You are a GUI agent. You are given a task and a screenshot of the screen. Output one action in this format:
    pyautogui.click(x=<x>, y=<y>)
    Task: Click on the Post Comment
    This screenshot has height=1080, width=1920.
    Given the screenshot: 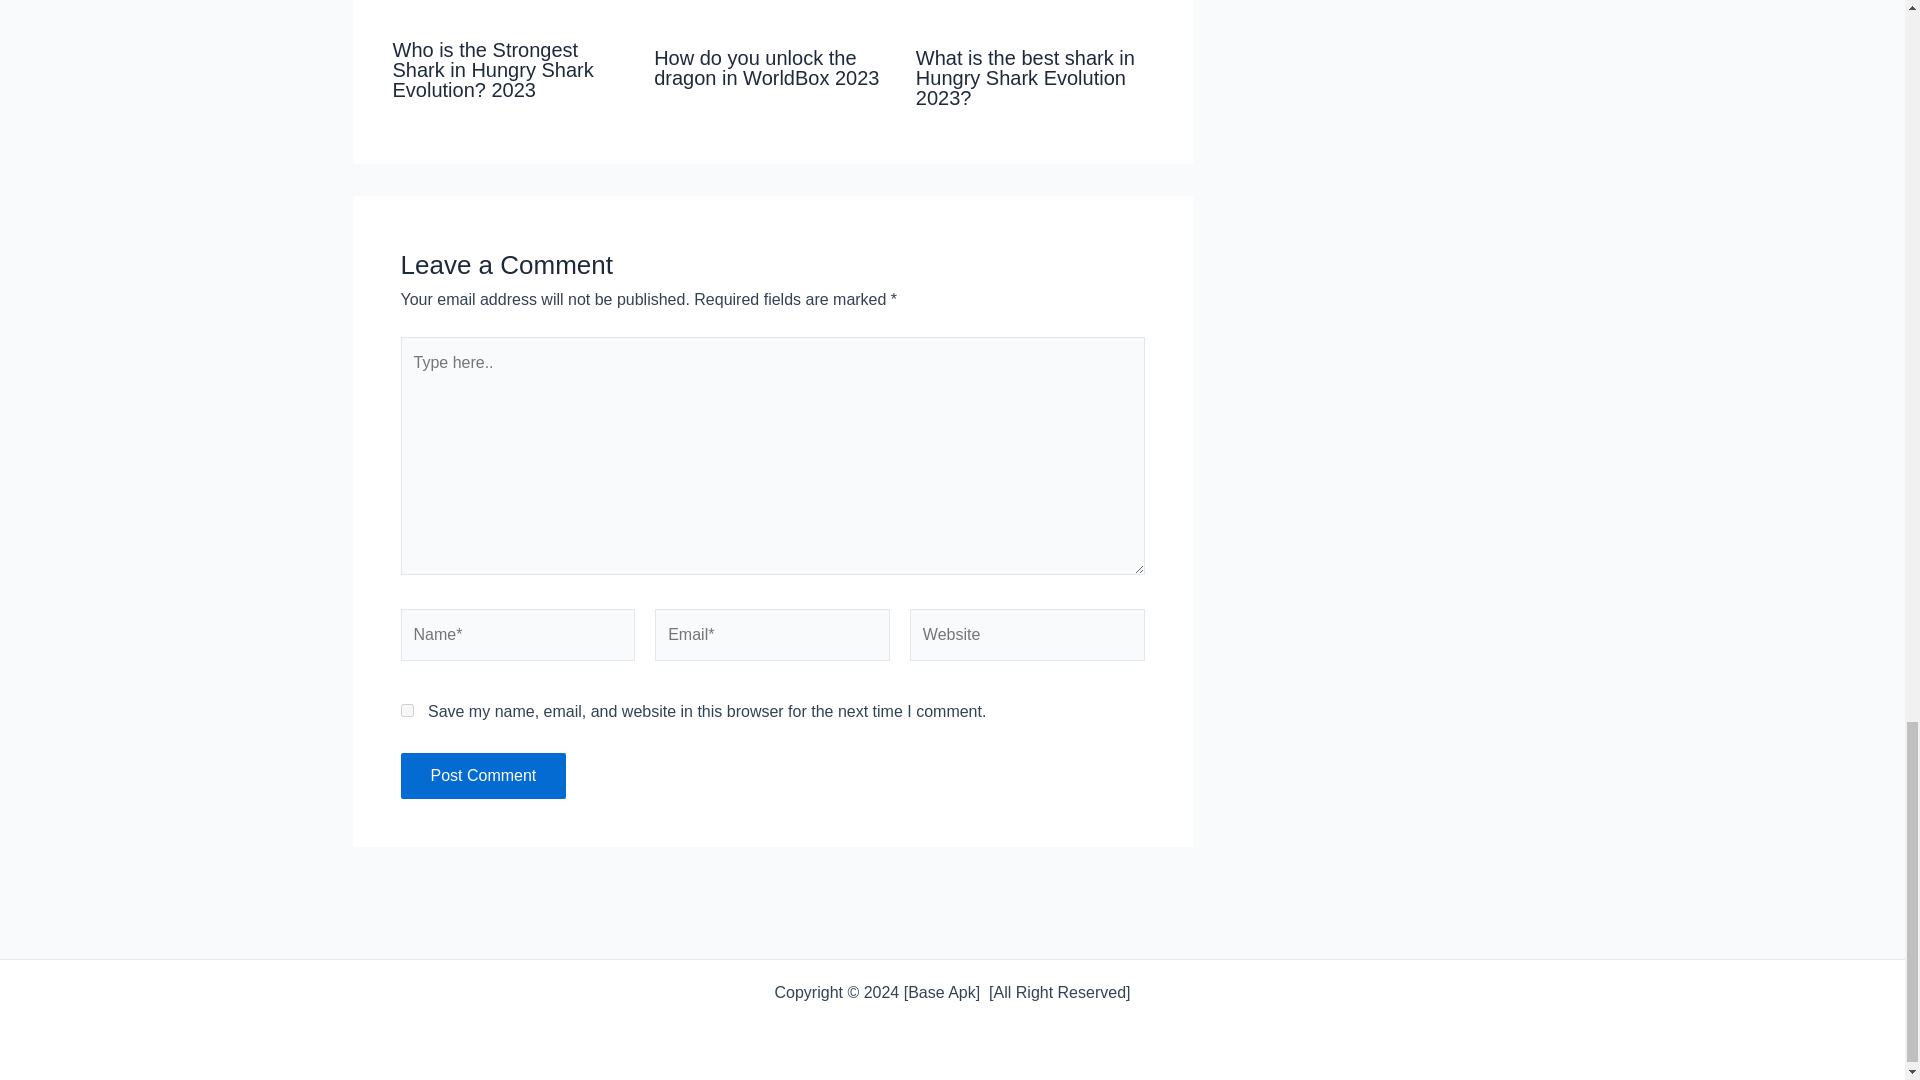 What is the action you would take?
    pyautogui.click(x=482, y=776)
    